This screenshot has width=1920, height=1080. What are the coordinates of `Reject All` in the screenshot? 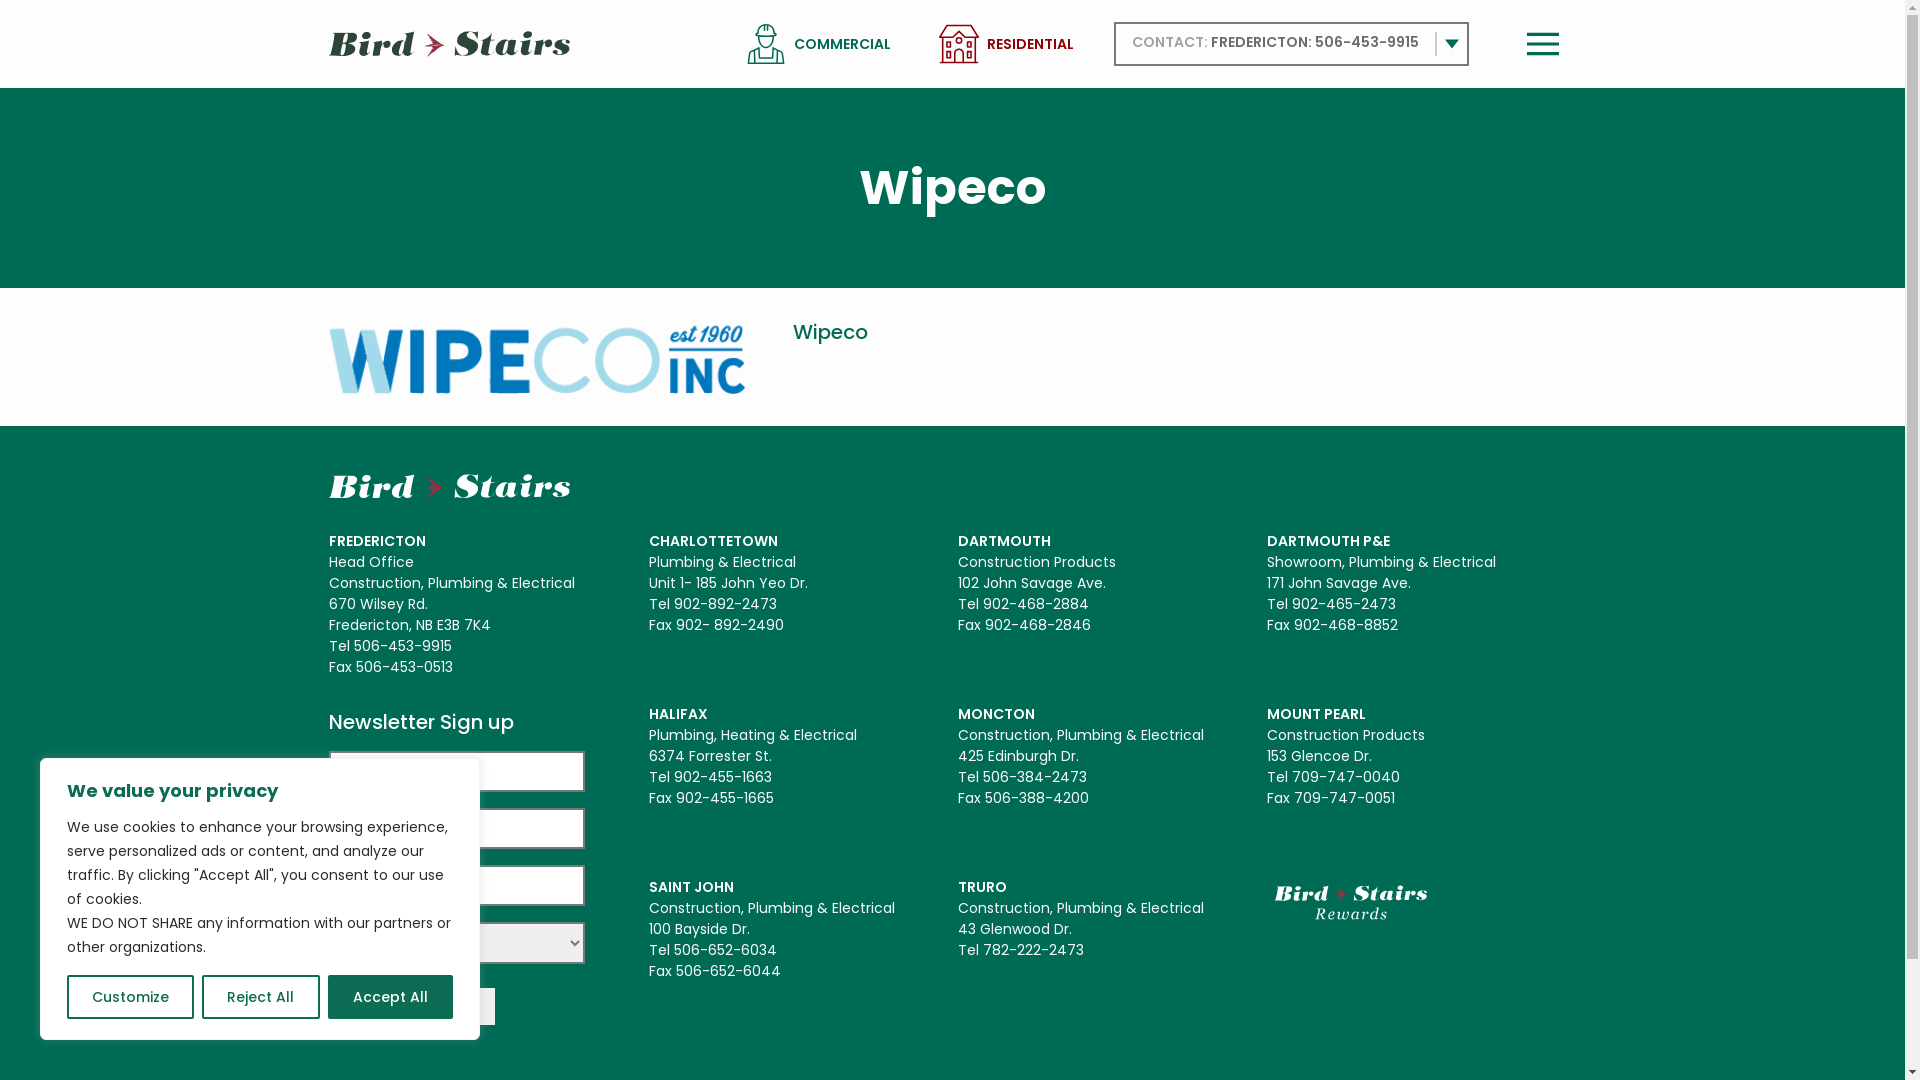 It's located at (260, 997).